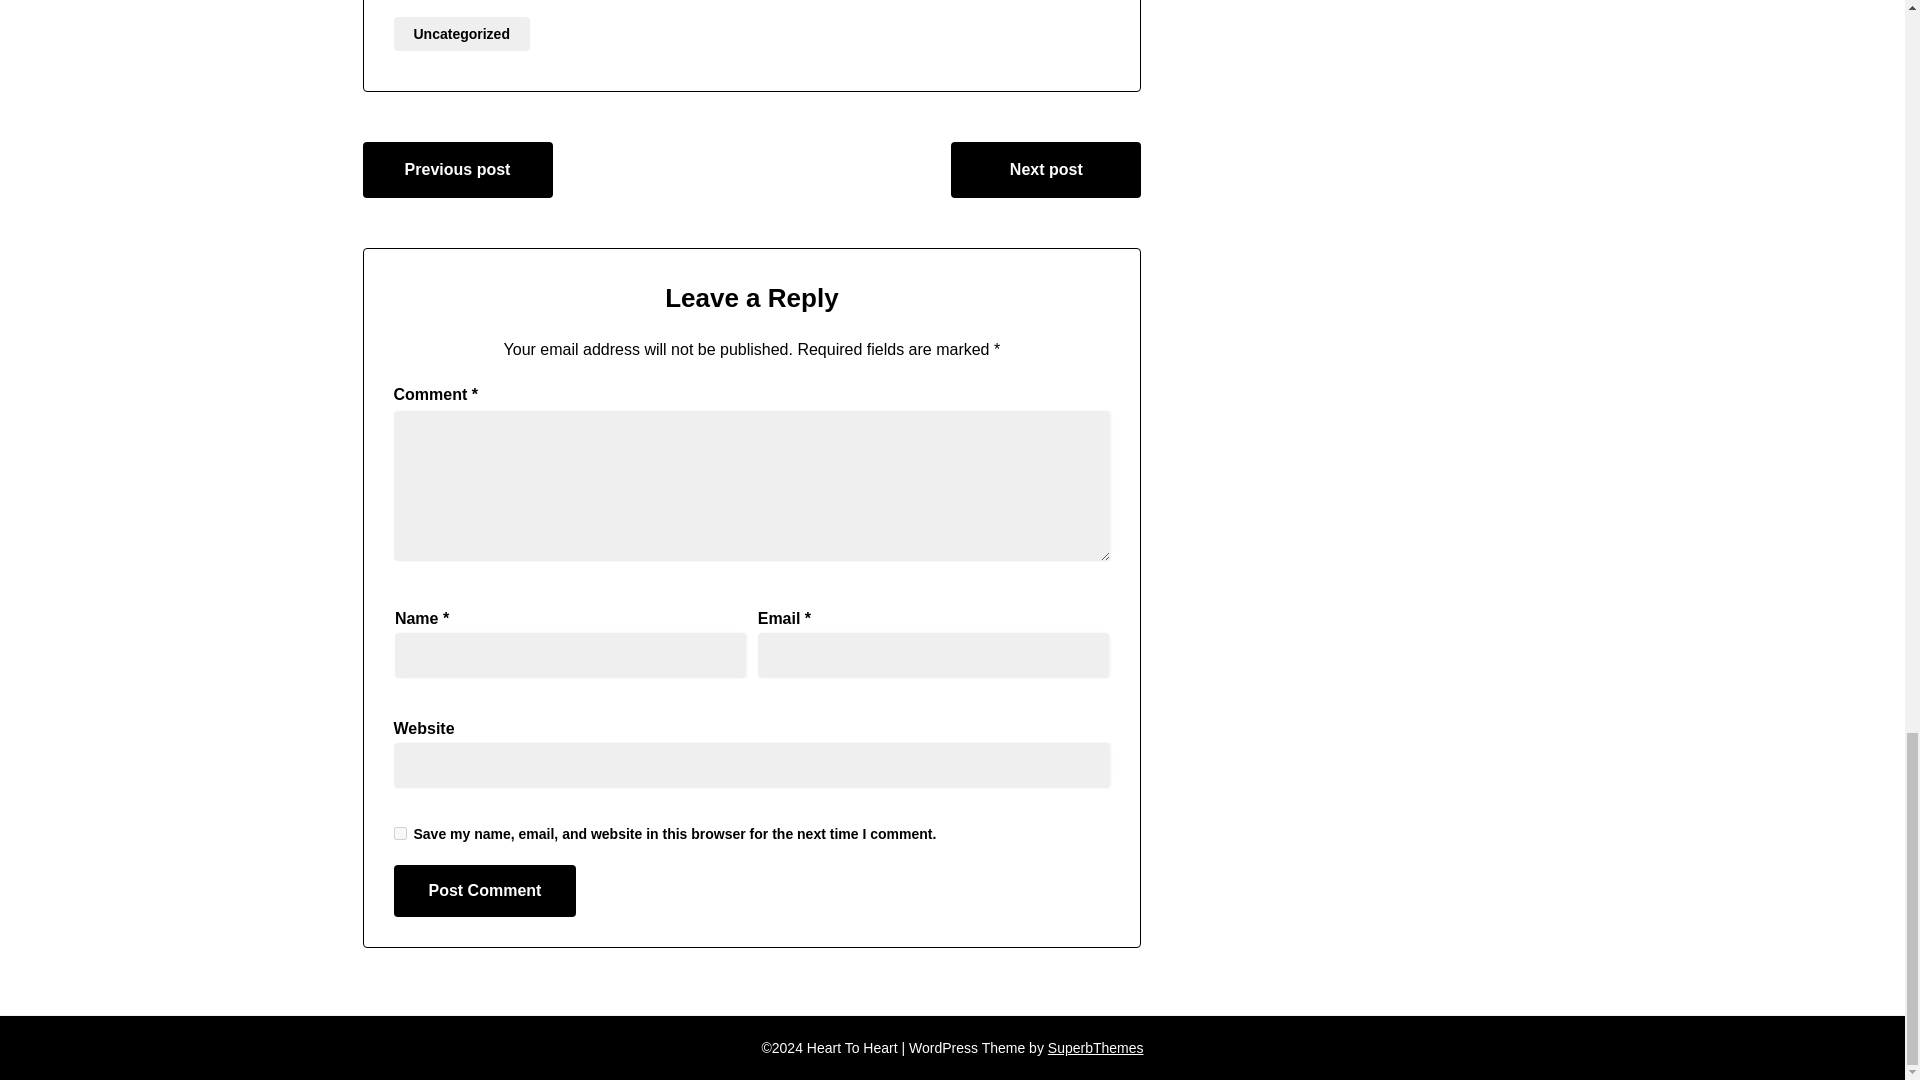 The height and width of the screenshot is (1080, 1920). Describe the element at coordinates (400, 834) in the screenshot. I see `yes` at that location.